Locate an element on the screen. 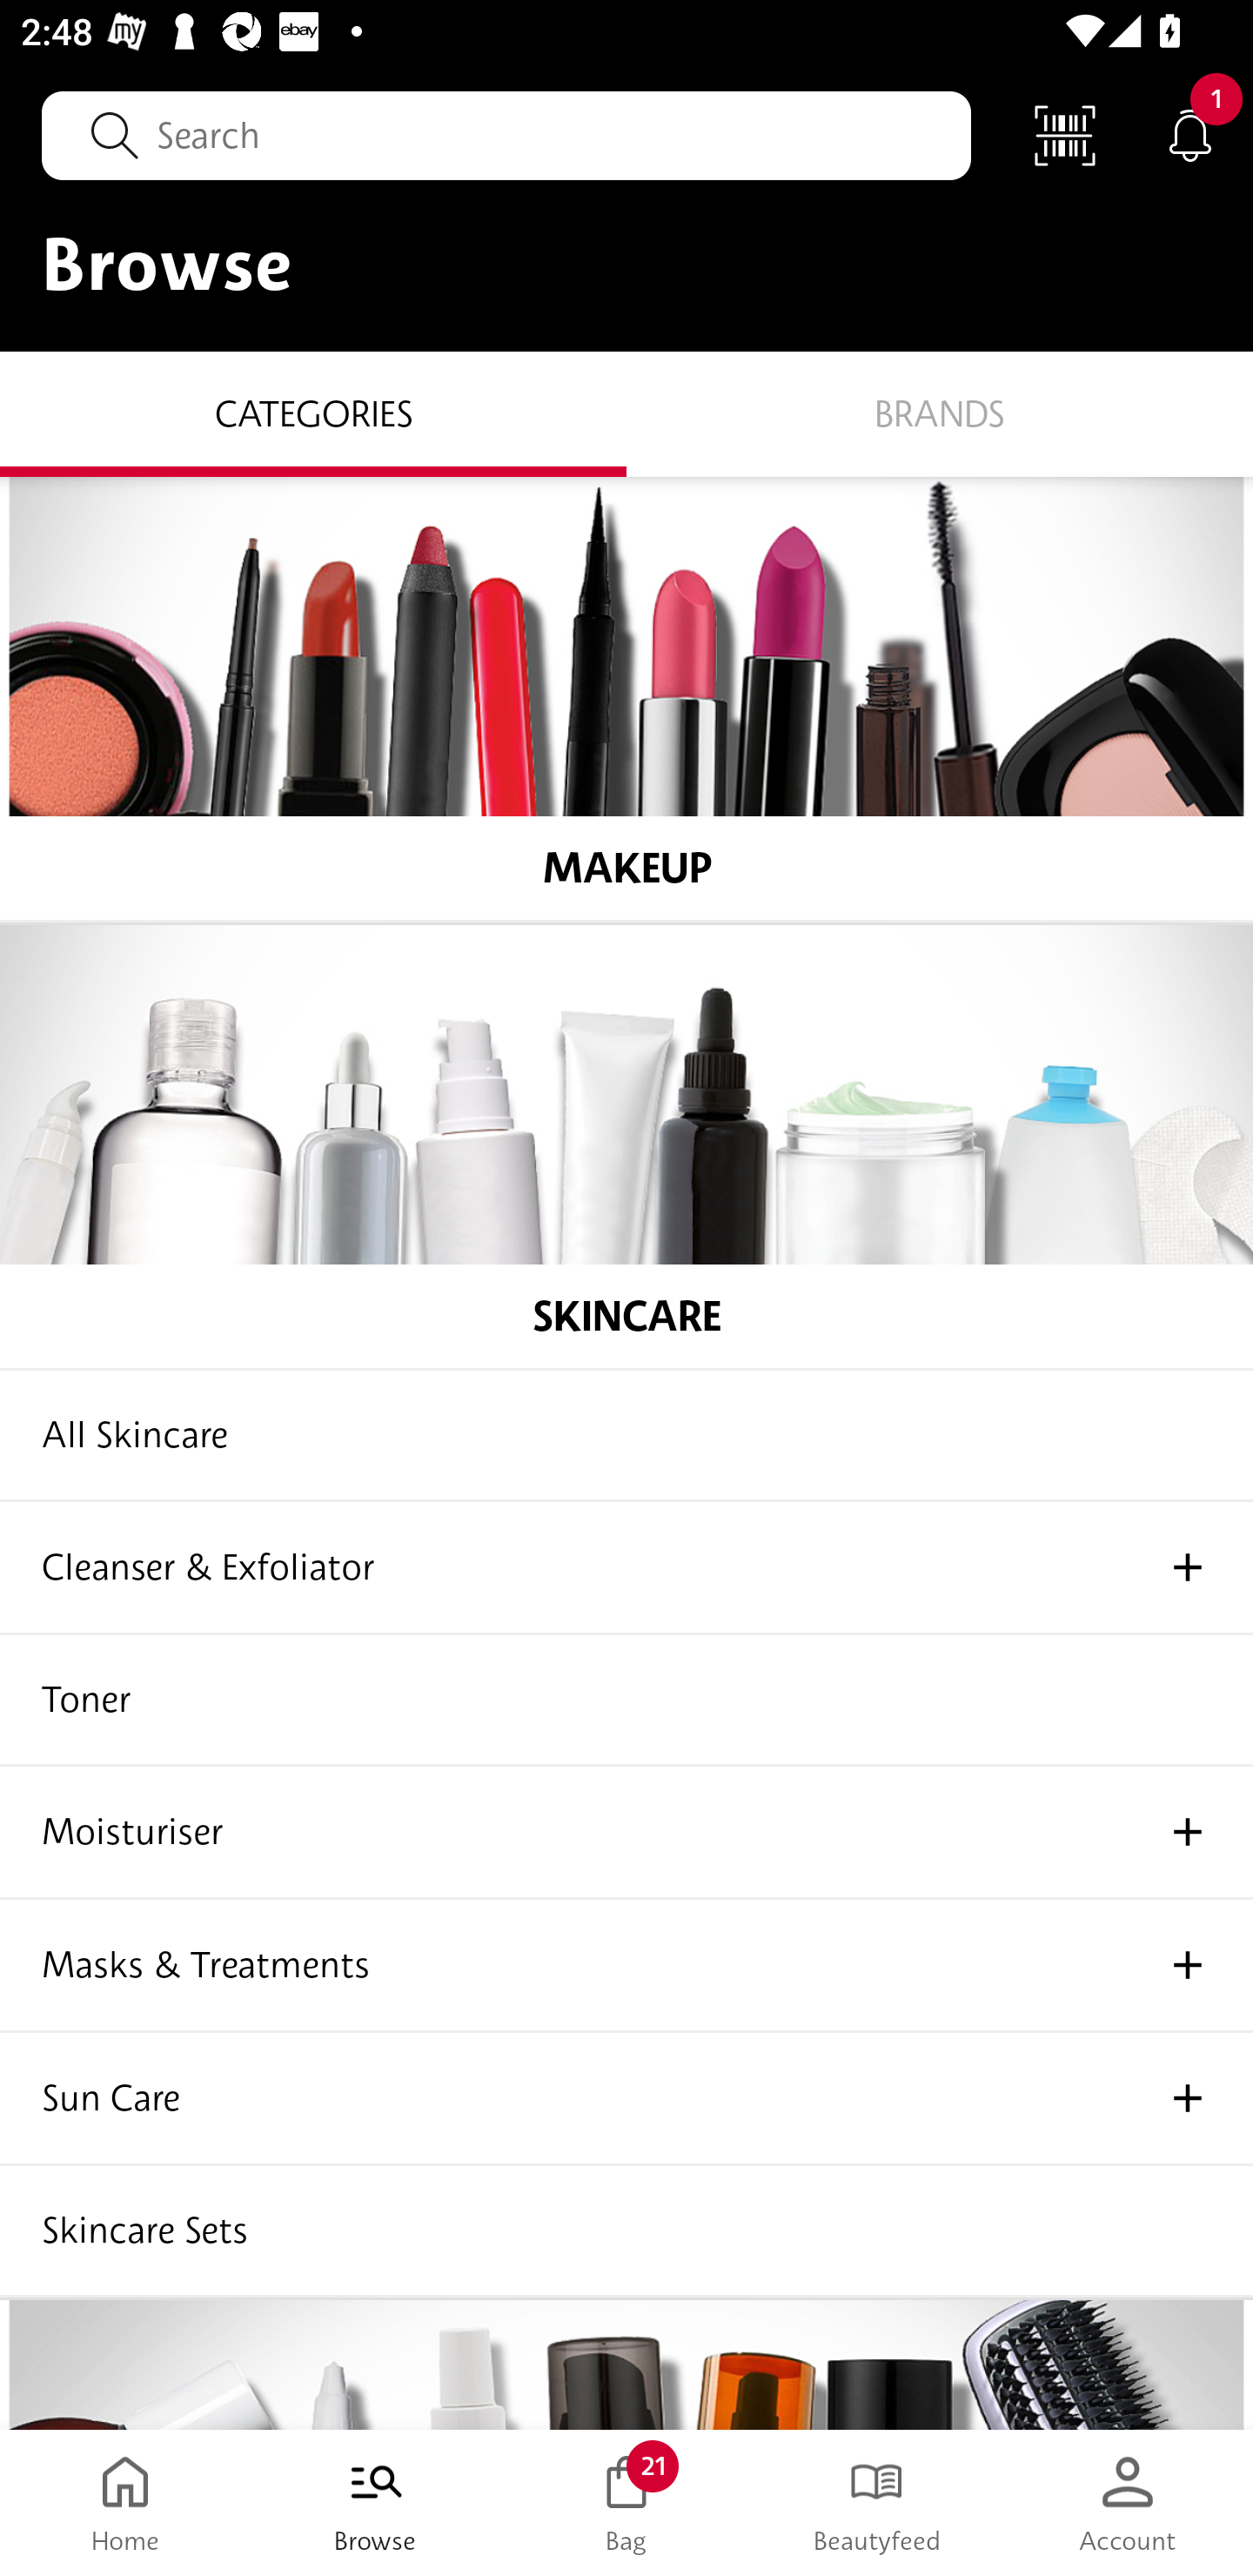  Bag 21 Bag is located at coordinates (626, 2503).